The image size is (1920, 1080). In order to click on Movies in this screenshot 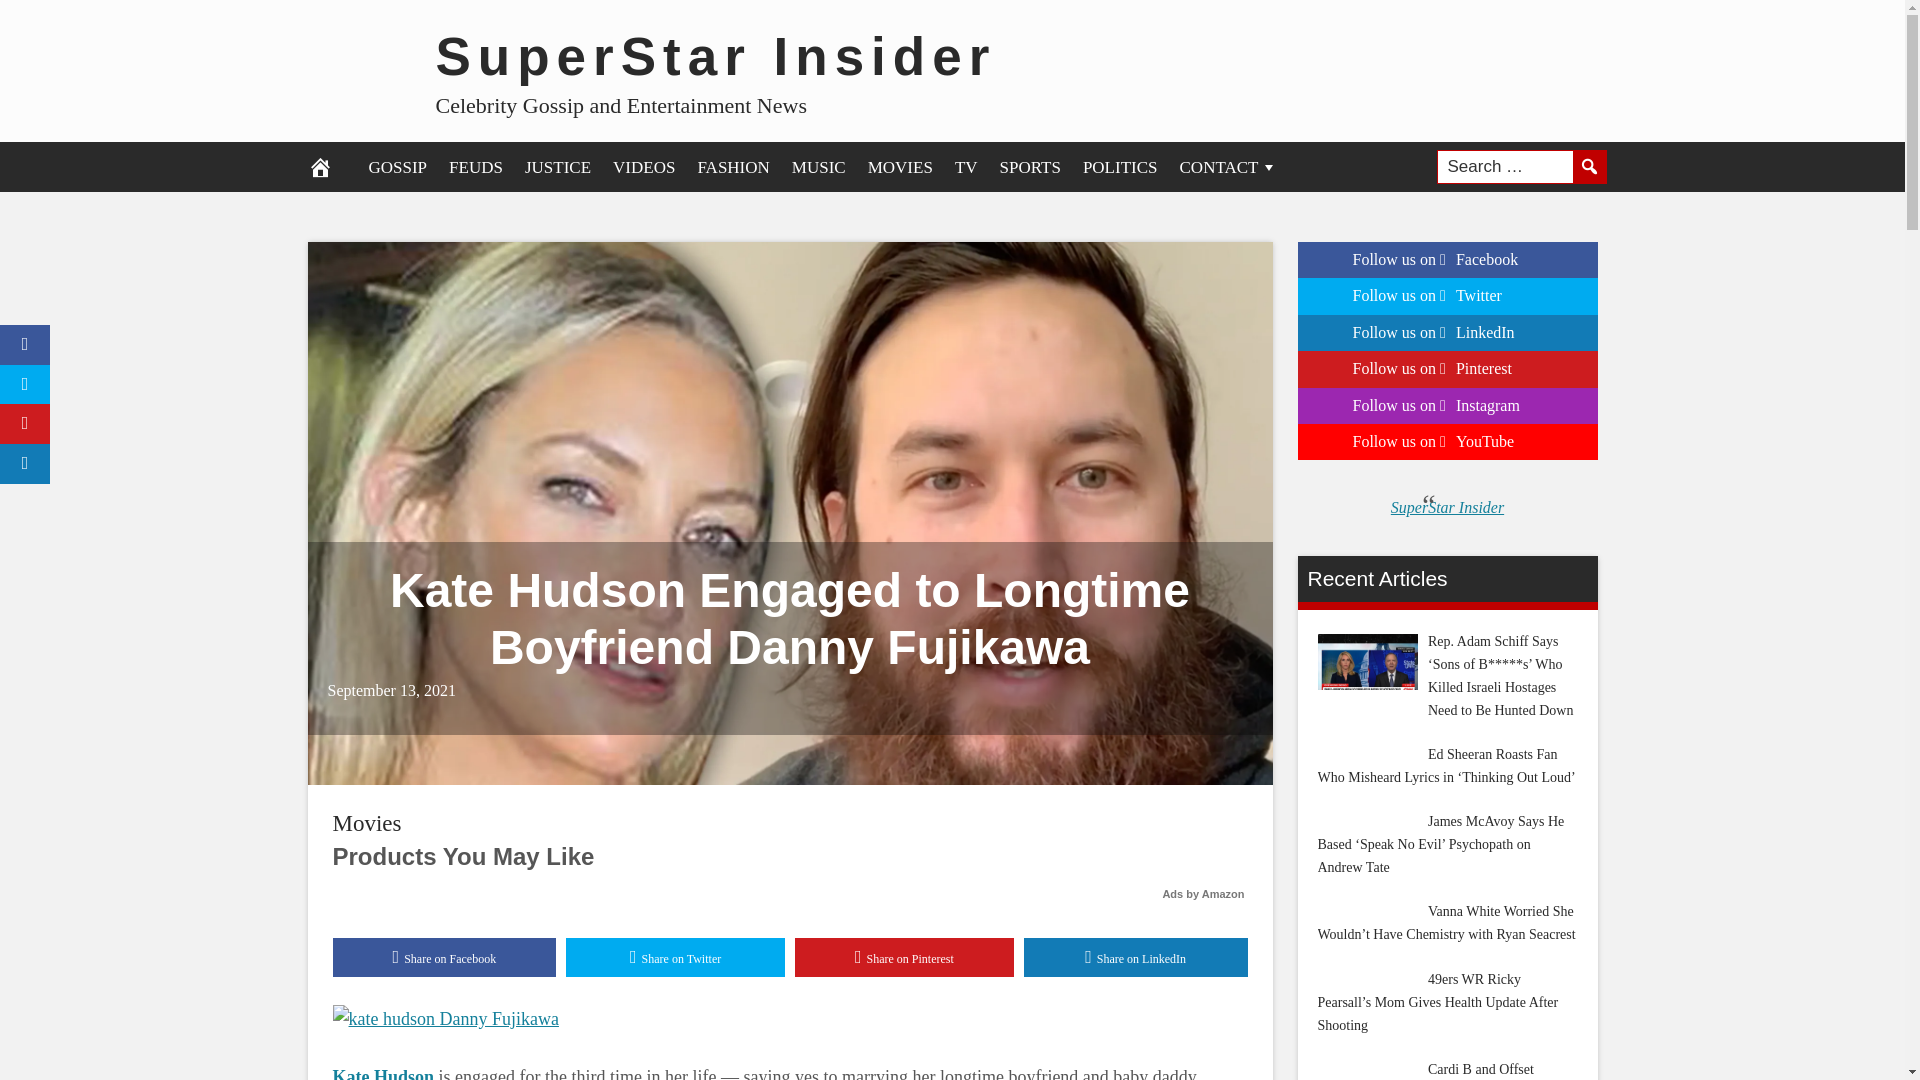, I will do `click(366, 823)`.